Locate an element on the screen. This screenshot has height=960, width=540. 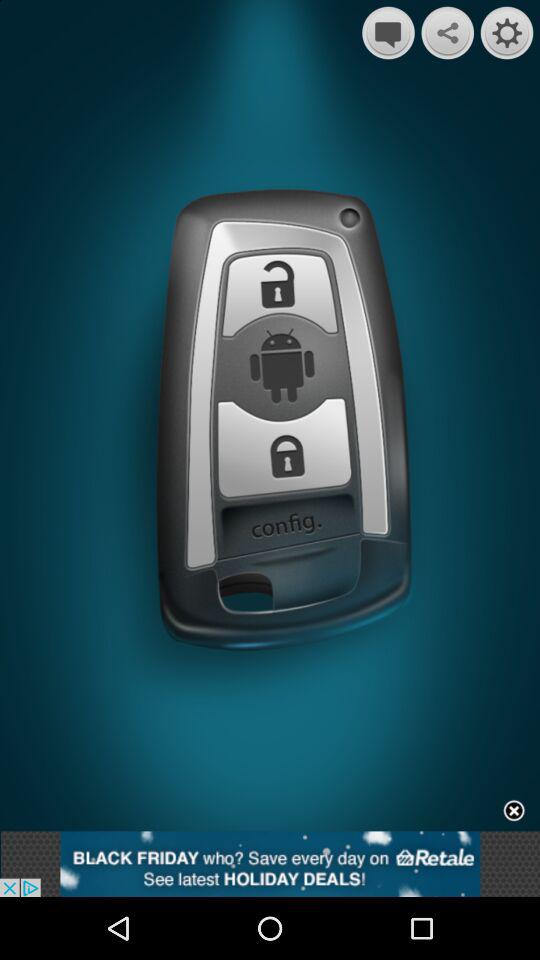
go to close option is located at coordinates (514, 812).